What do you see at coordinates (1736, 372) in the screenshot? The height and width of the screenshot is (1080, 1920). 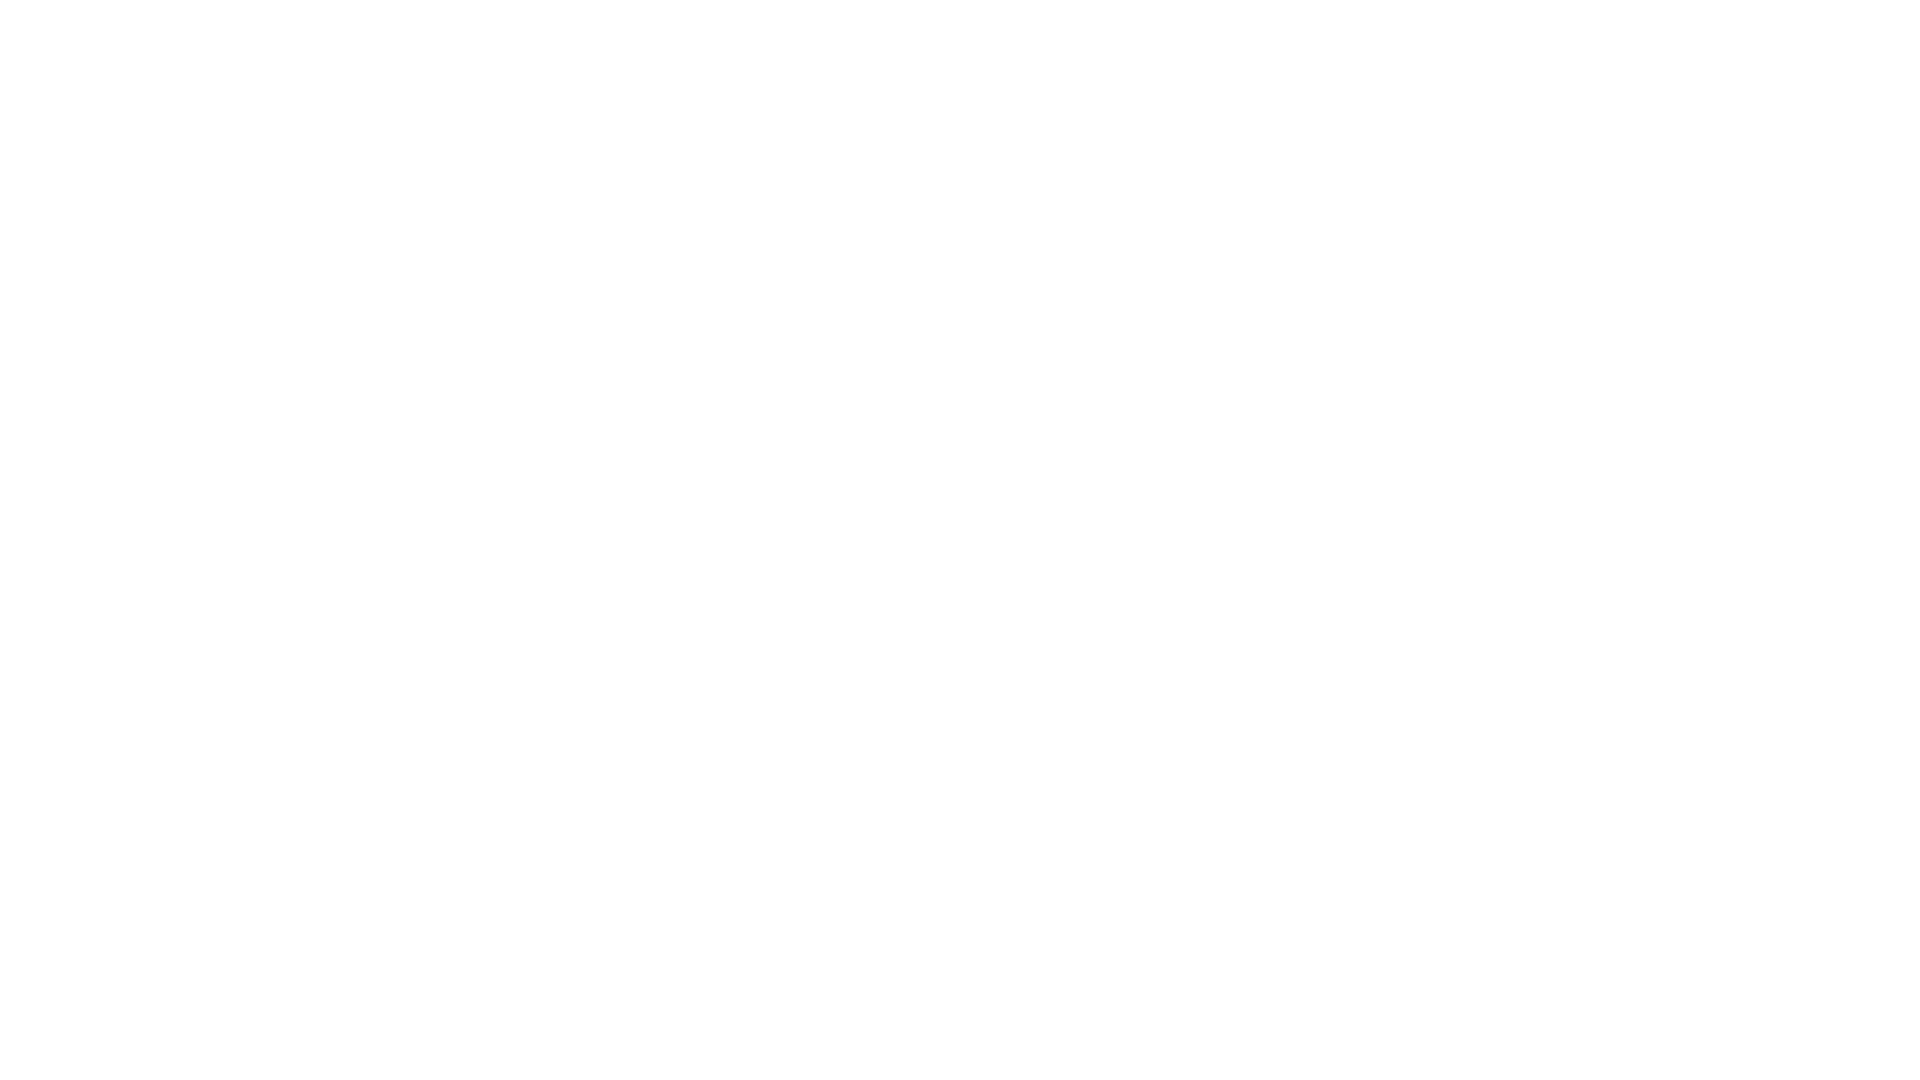 I see `RESTORANLAR` at bounding box center [1736, 372].